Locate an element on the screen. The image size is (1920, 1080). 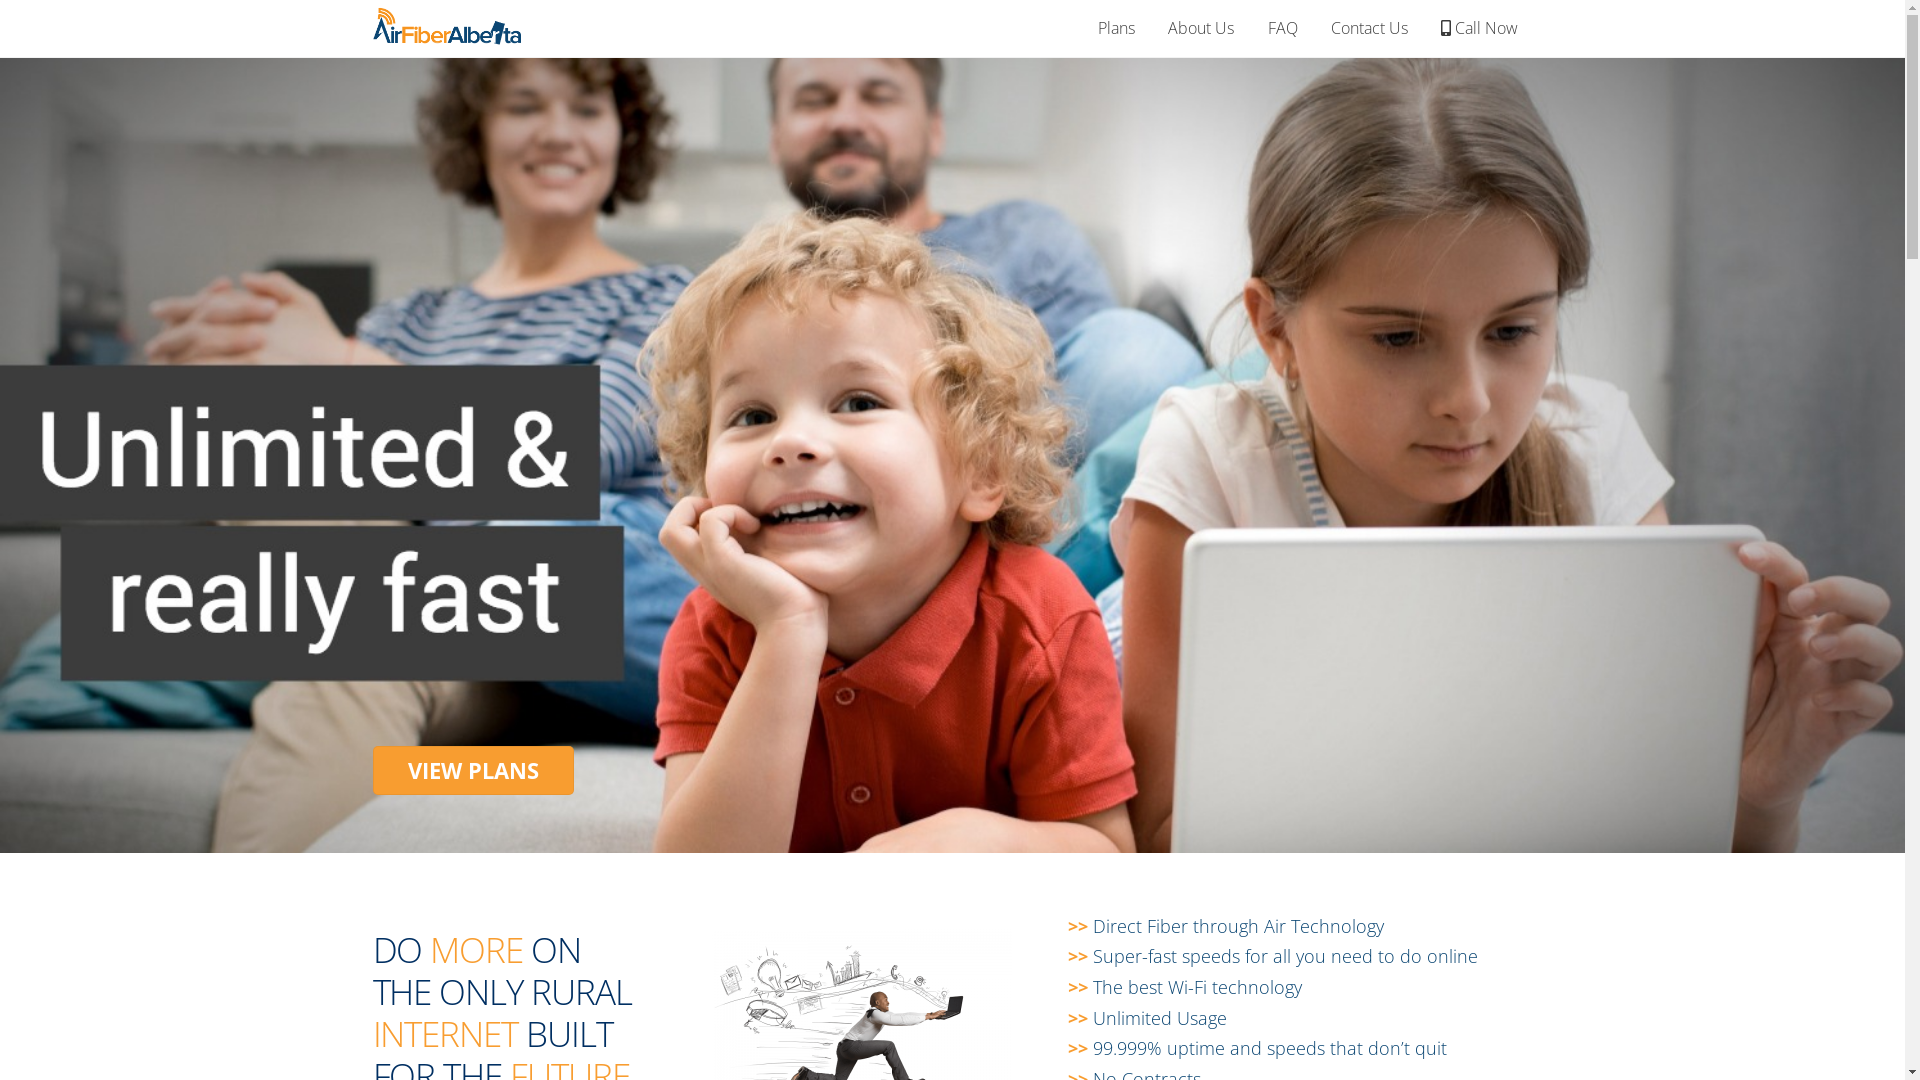
AirFiber Alberta is located at coordinates (447, 25).